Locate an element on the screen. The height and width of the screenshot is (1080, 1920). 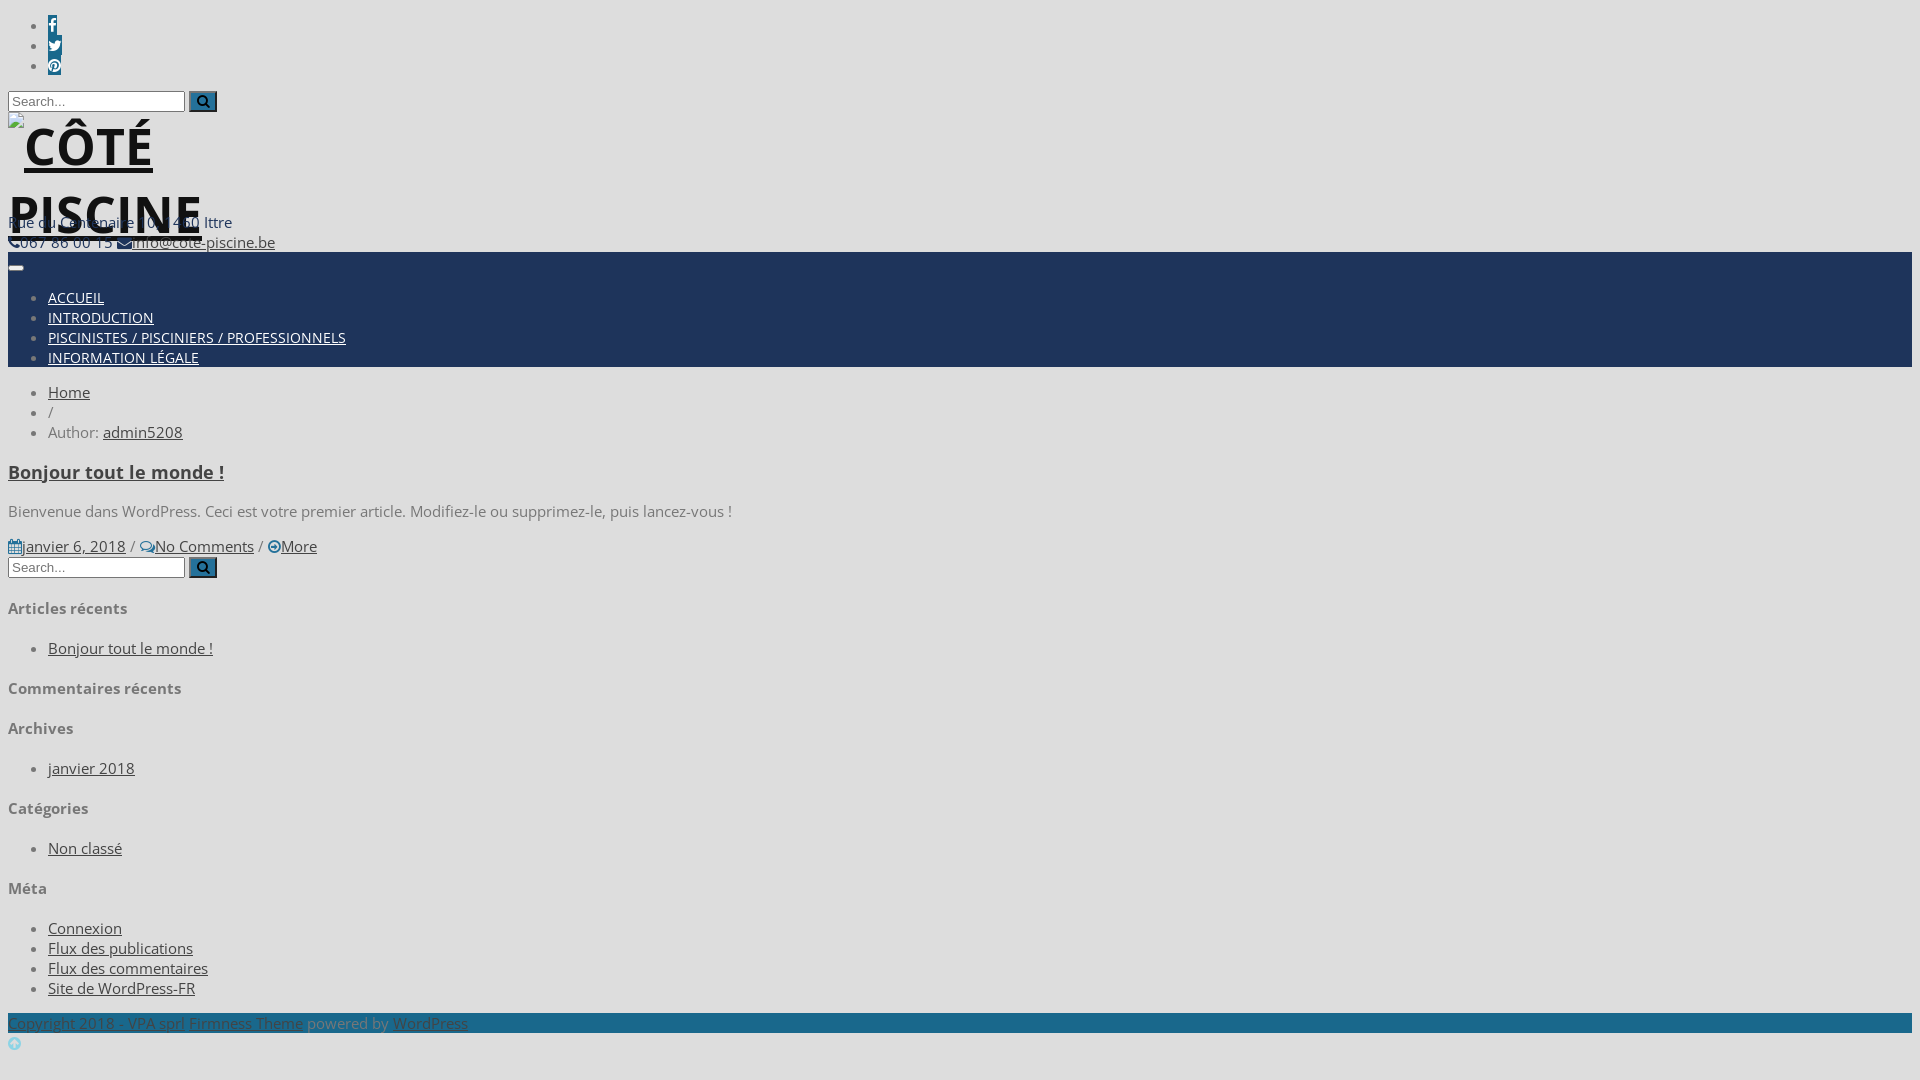
ACCUEIL is located at coordinates (76, 298).